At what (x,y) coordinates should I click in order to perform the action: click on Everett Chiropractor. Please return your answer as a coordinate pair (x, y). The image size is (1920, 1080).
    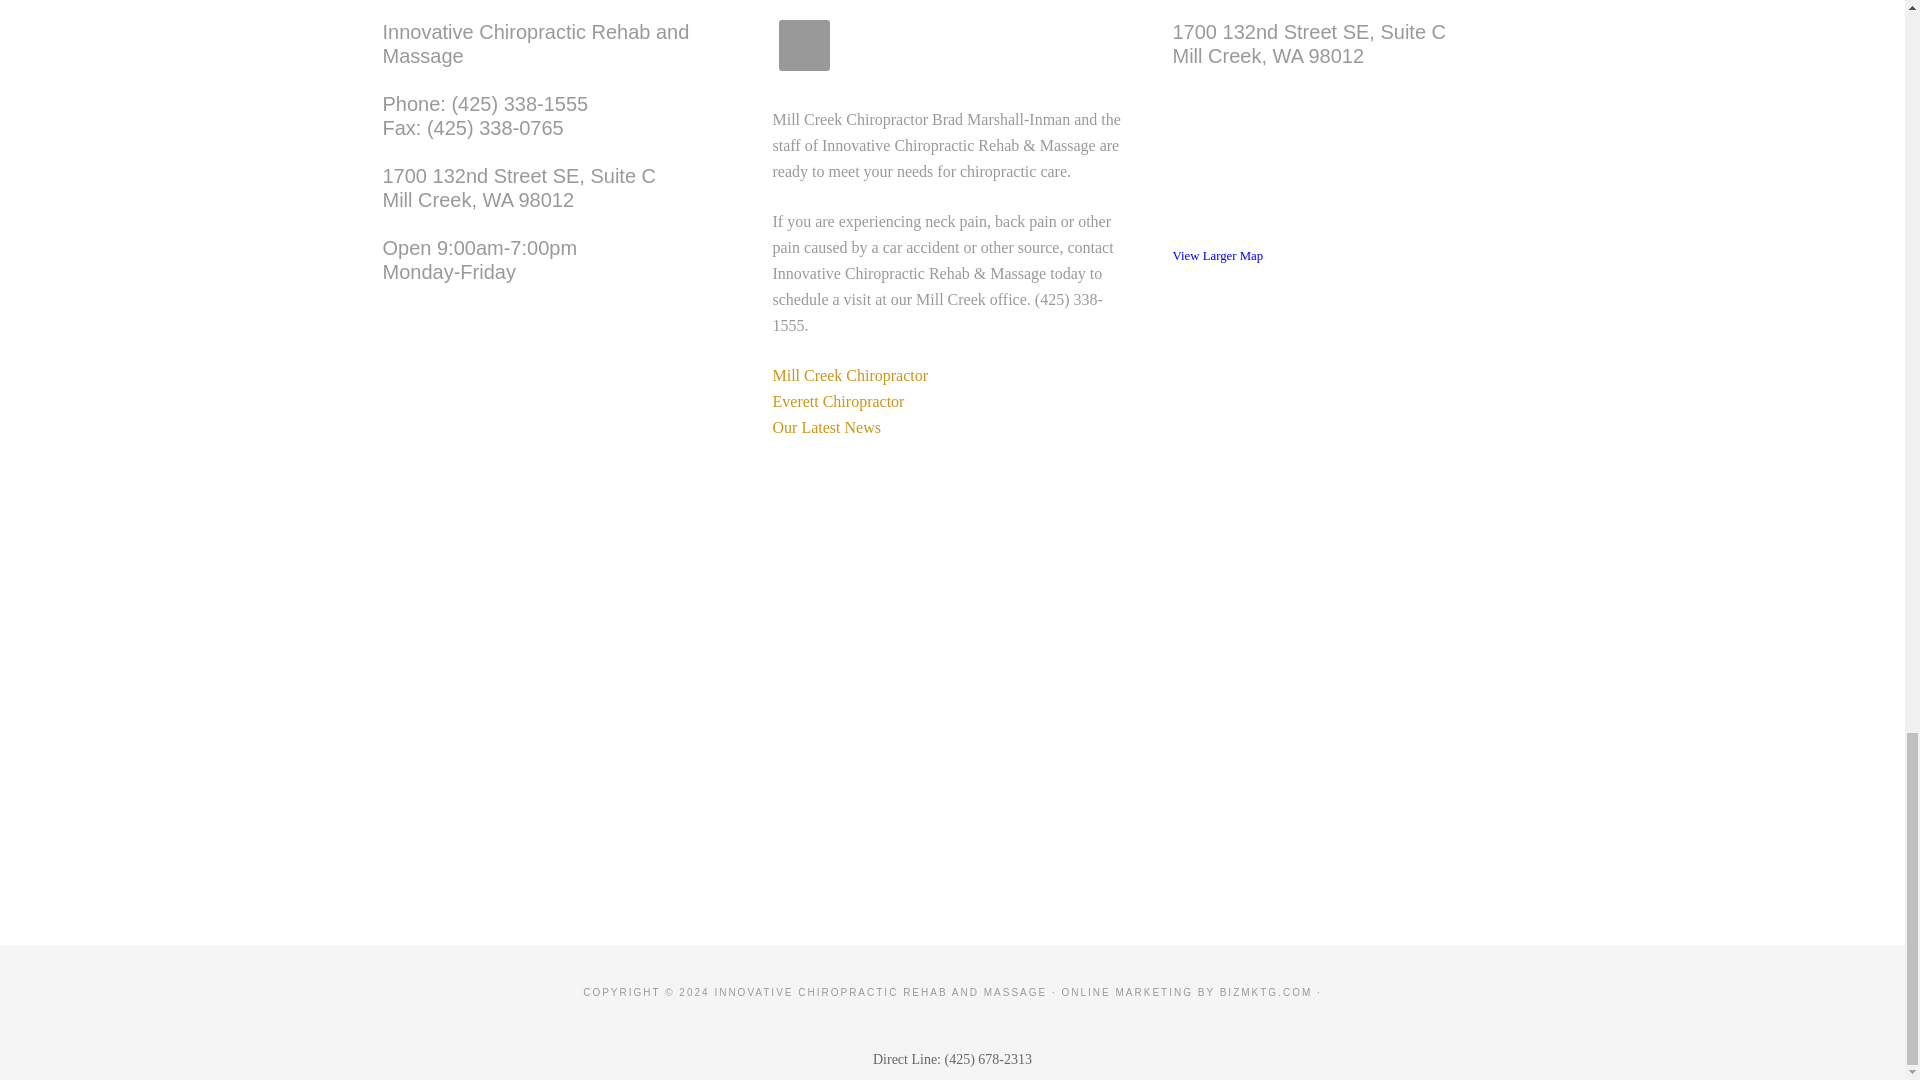
    Looking at the image, I should click on (1217, 256).